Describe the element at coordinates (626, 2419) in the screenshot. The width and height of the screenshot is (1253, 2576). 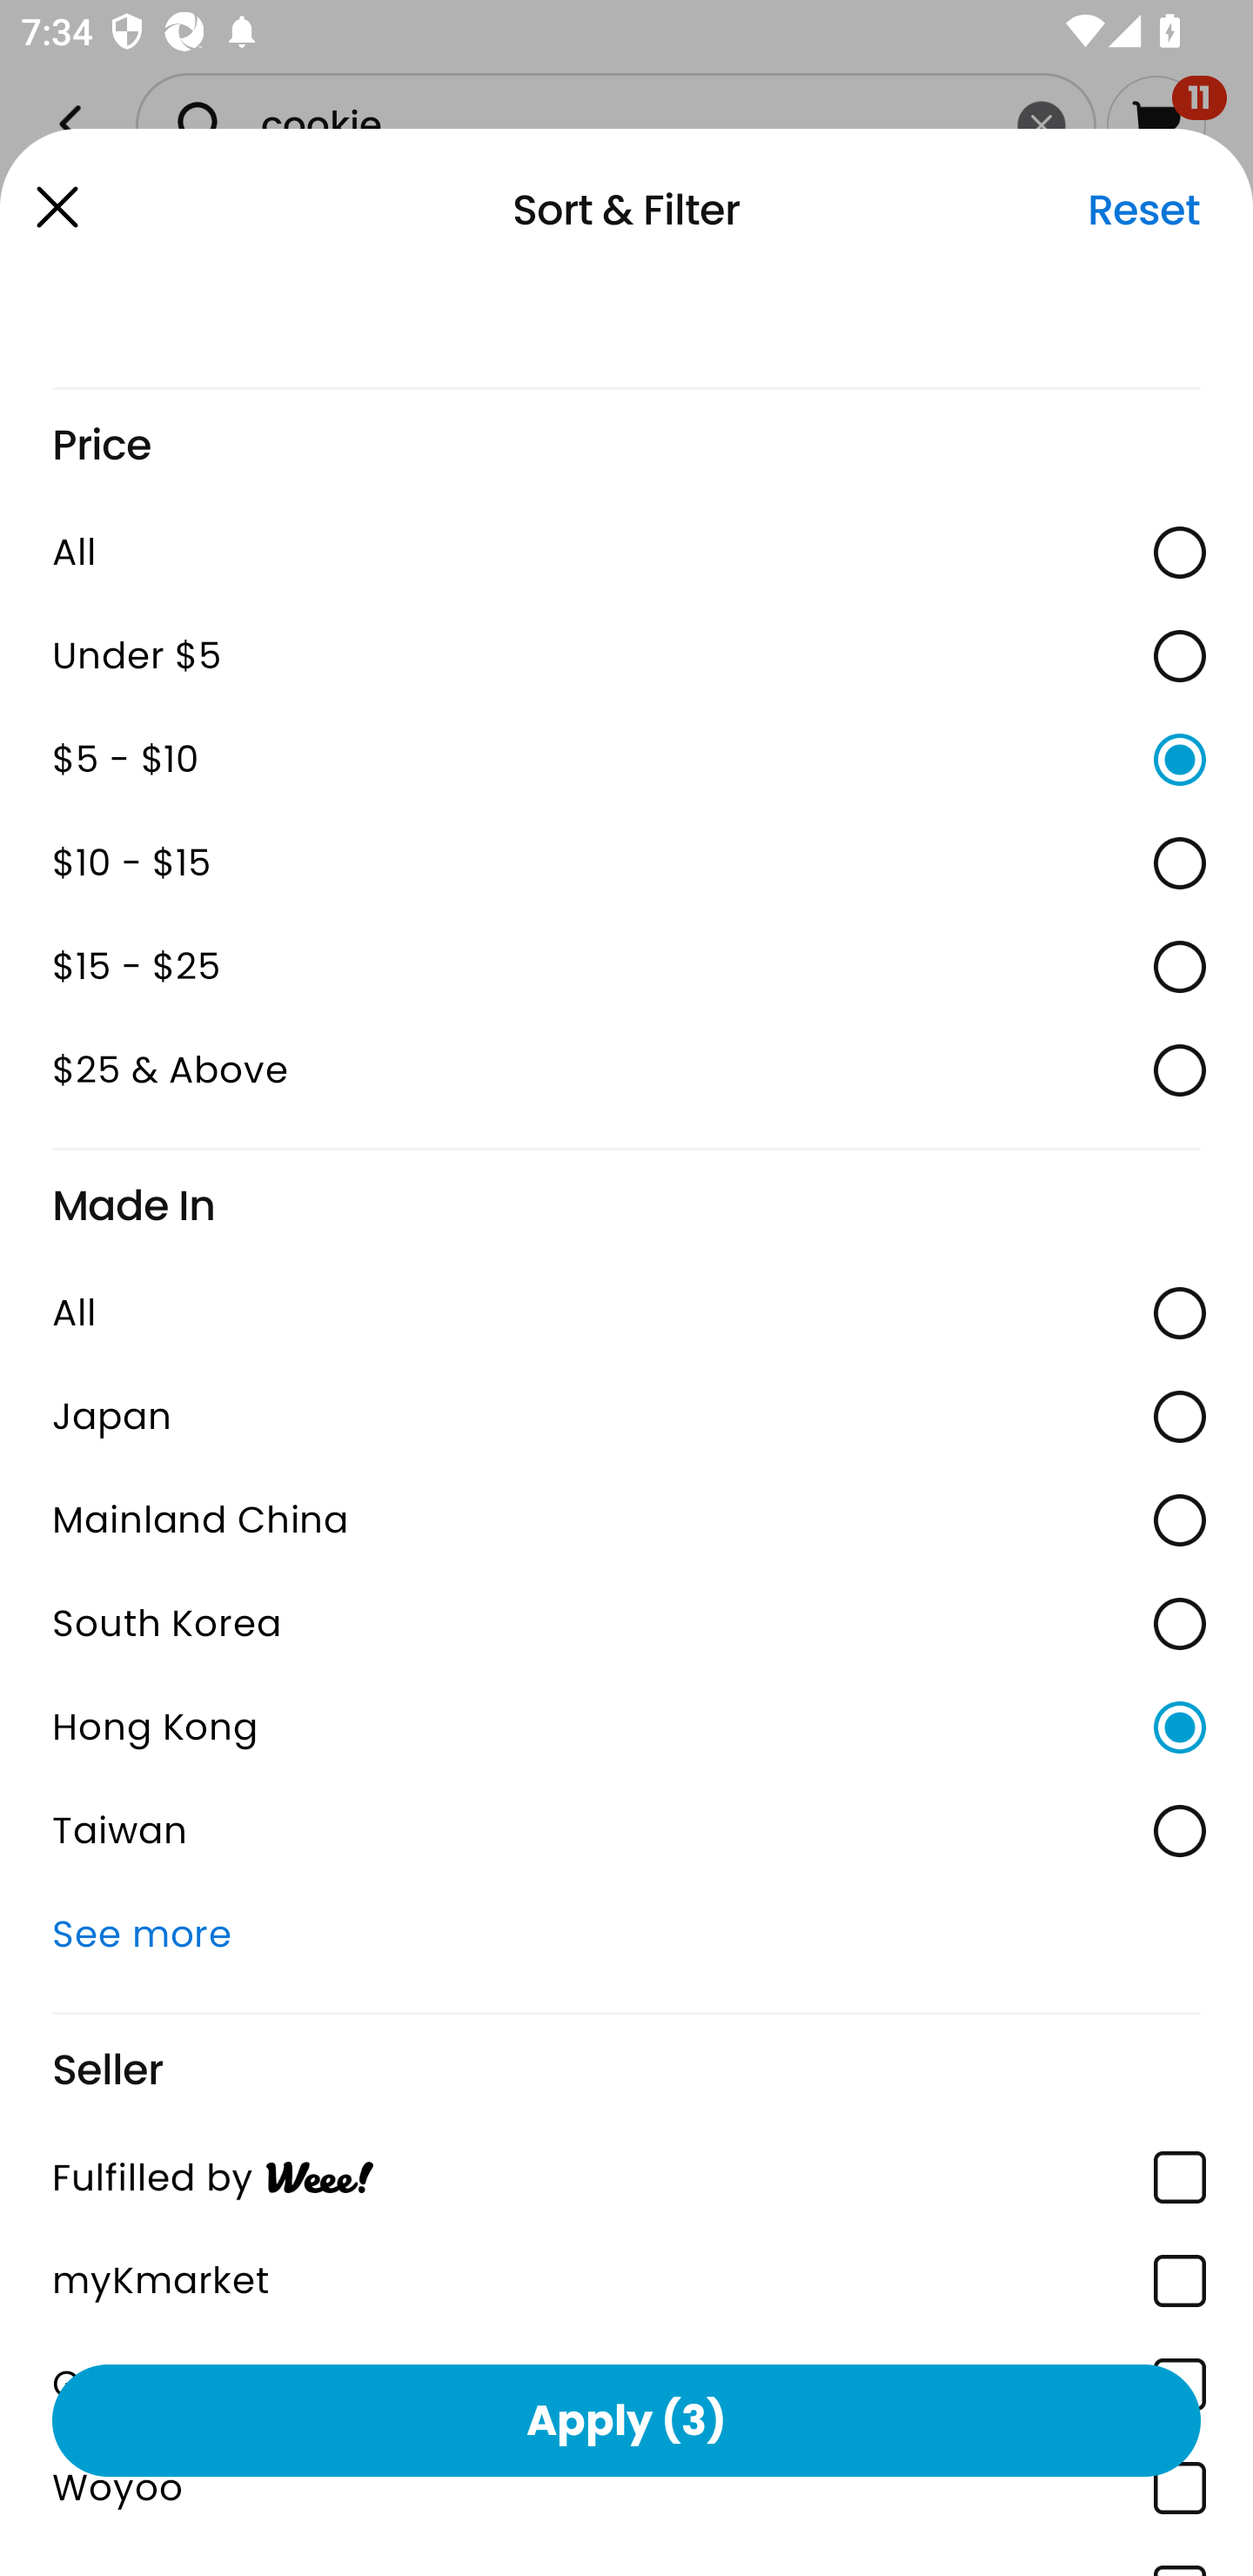
I see `Apply (3)` at that location.